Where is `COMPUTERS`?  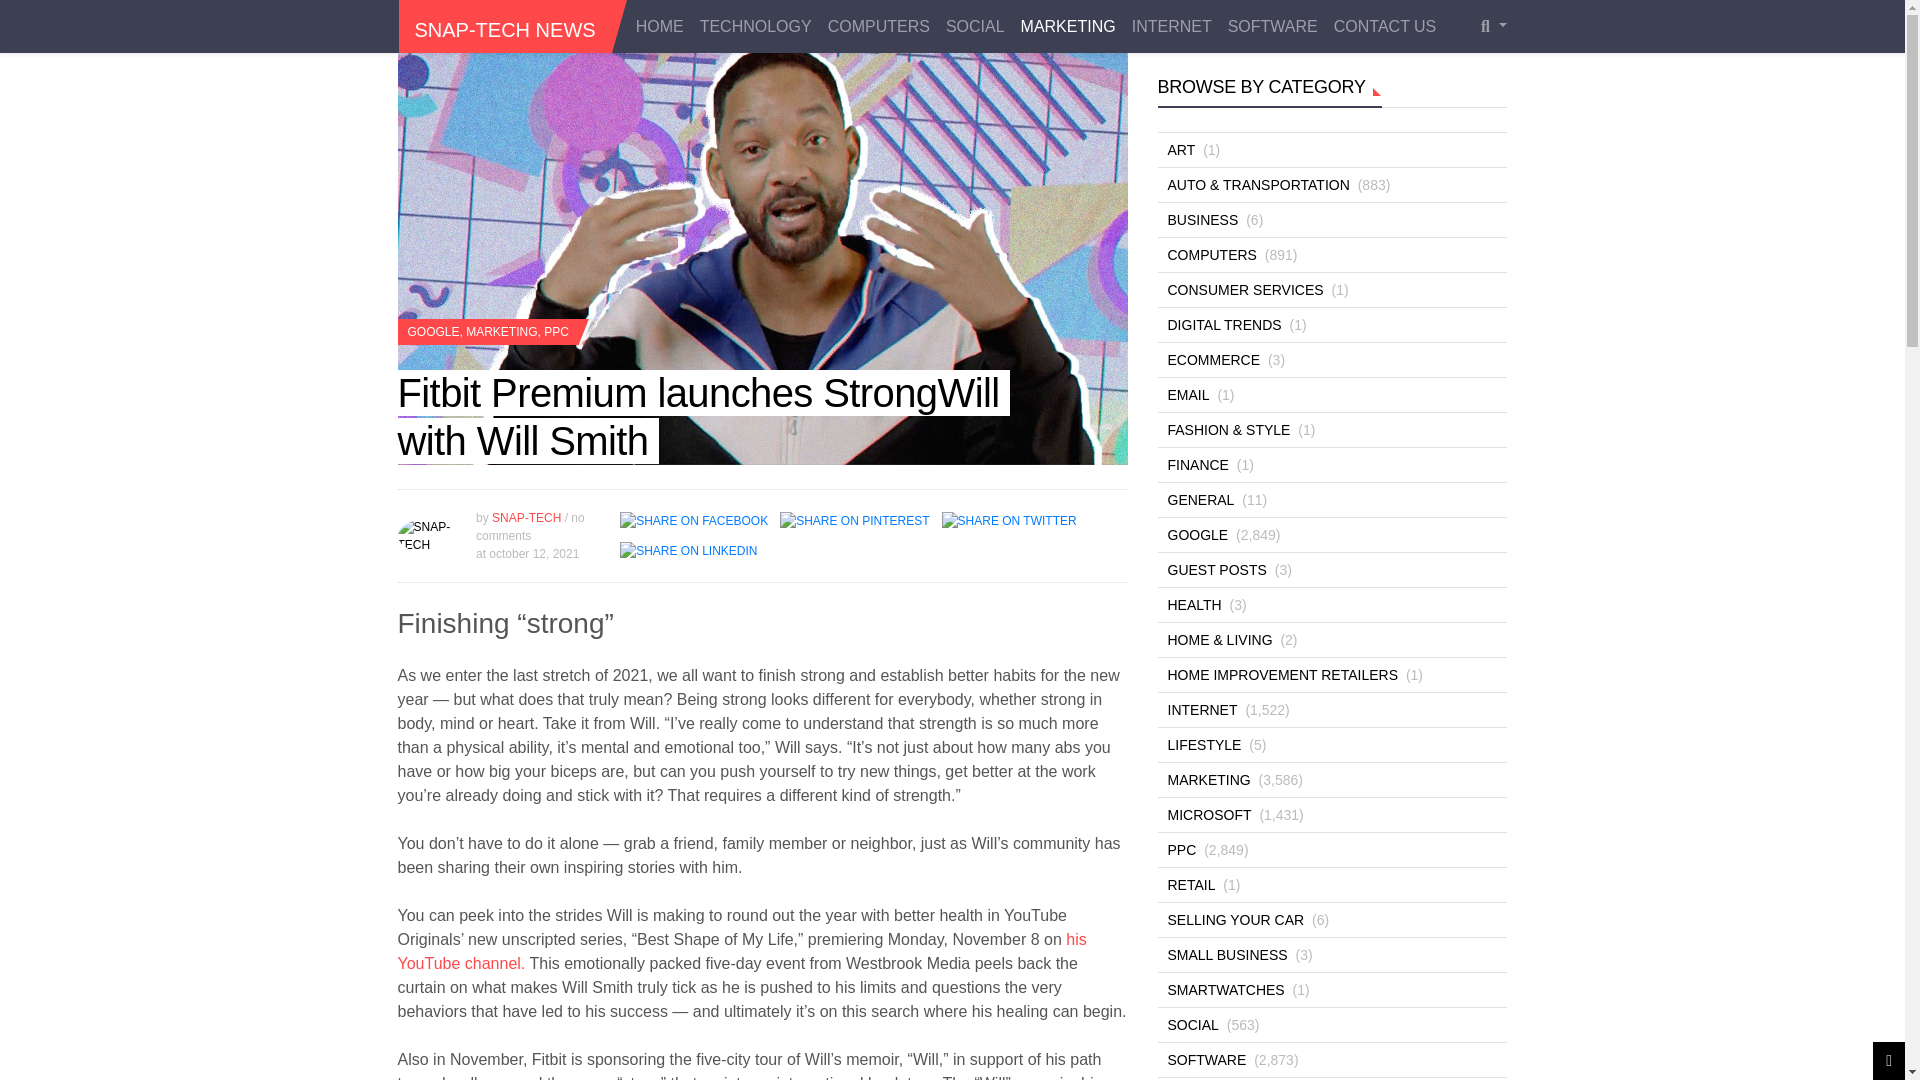
COMPUTERS is located at coordinates (1209, 254).